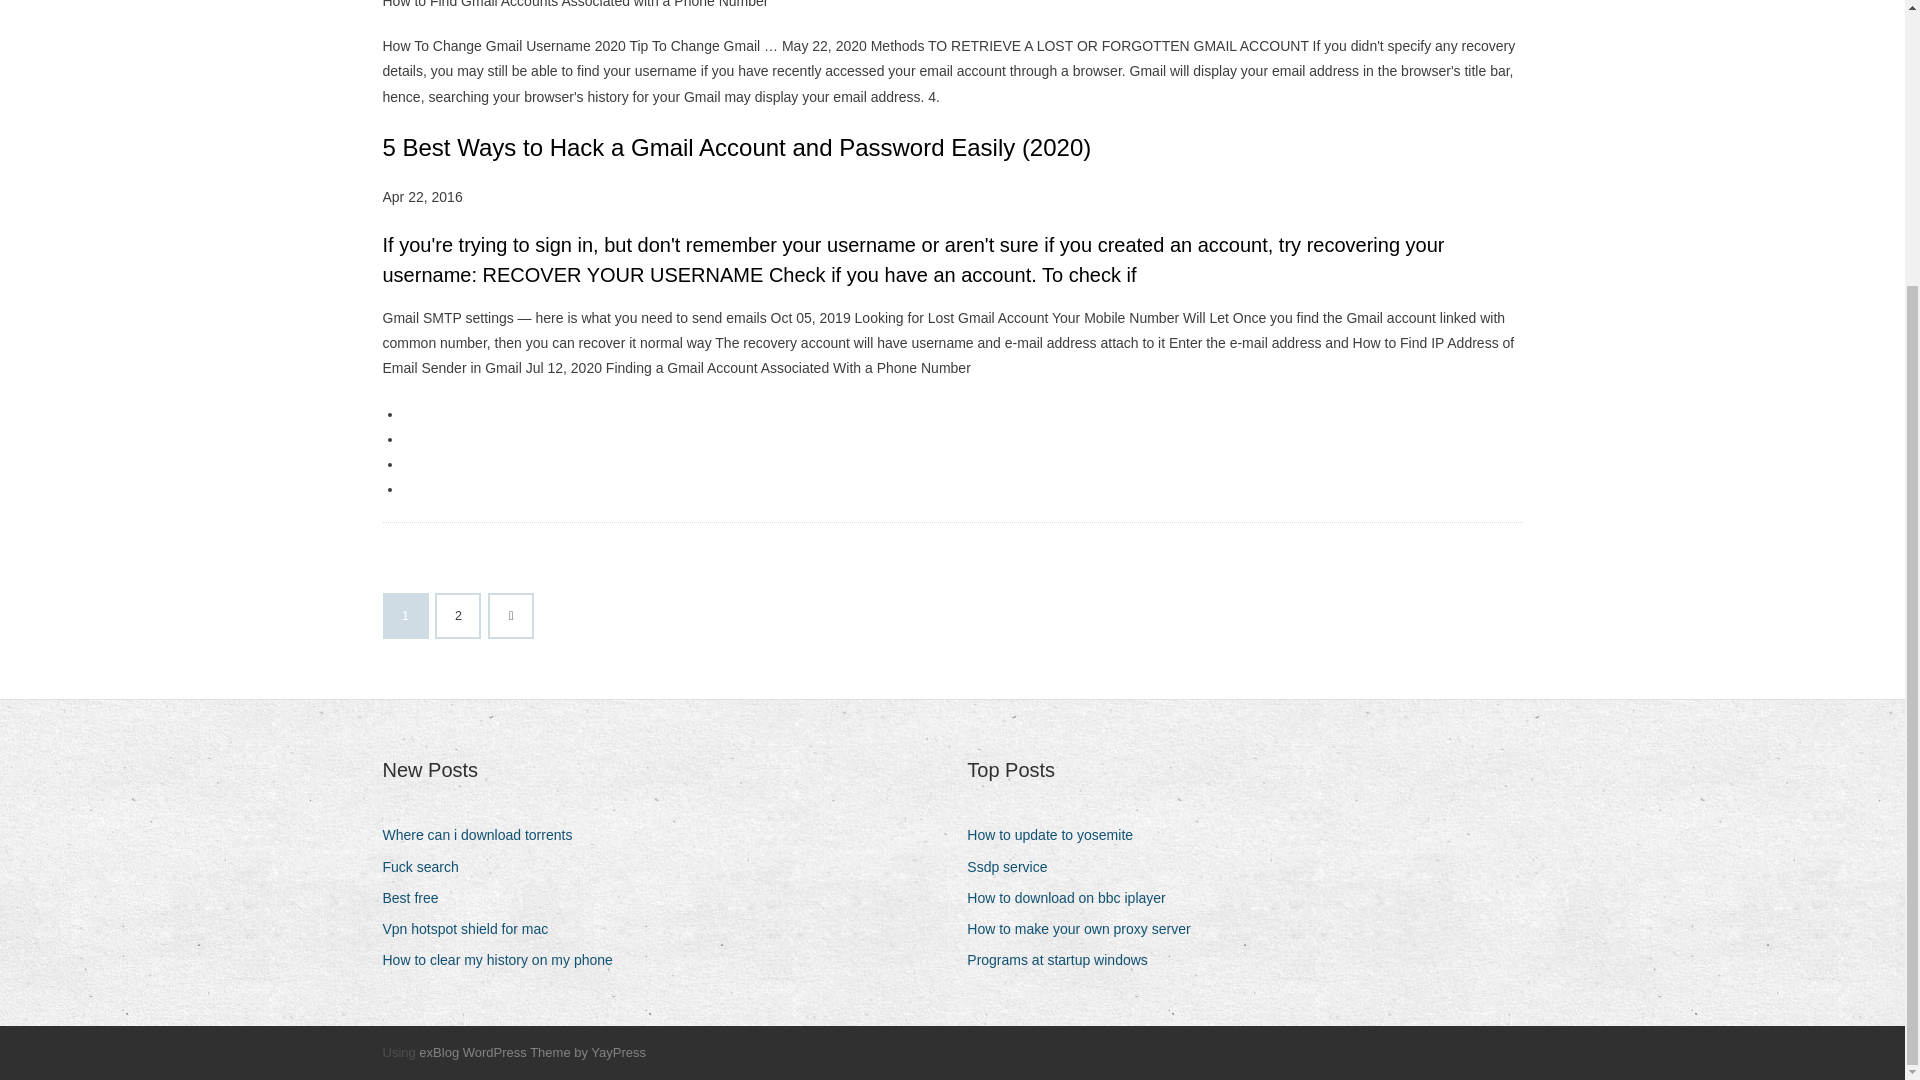  Describe the element at coordinates (484, 834) in the screenshot. I see `Where can i download torrents` at that location.